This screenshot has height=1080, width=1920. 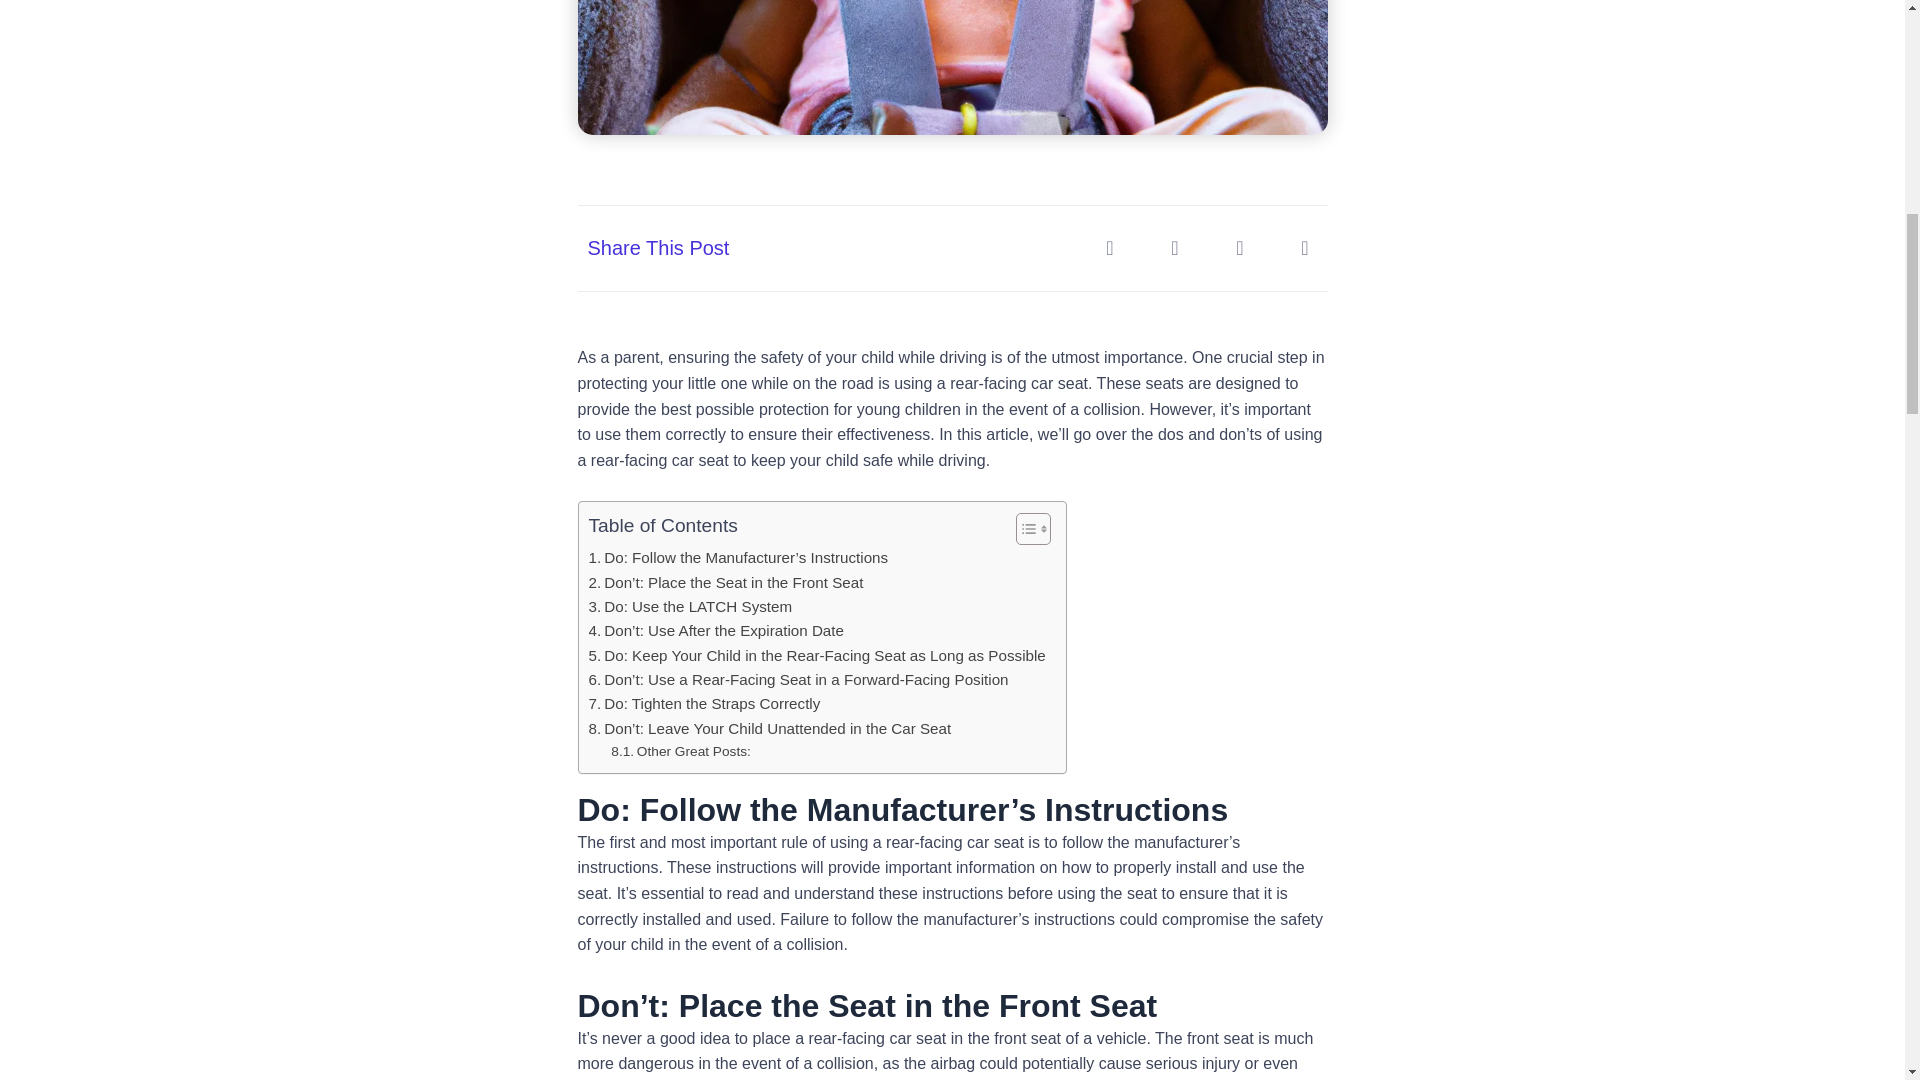 I want to click on Do: Use the LATCH System, so click(x=689, y=606).